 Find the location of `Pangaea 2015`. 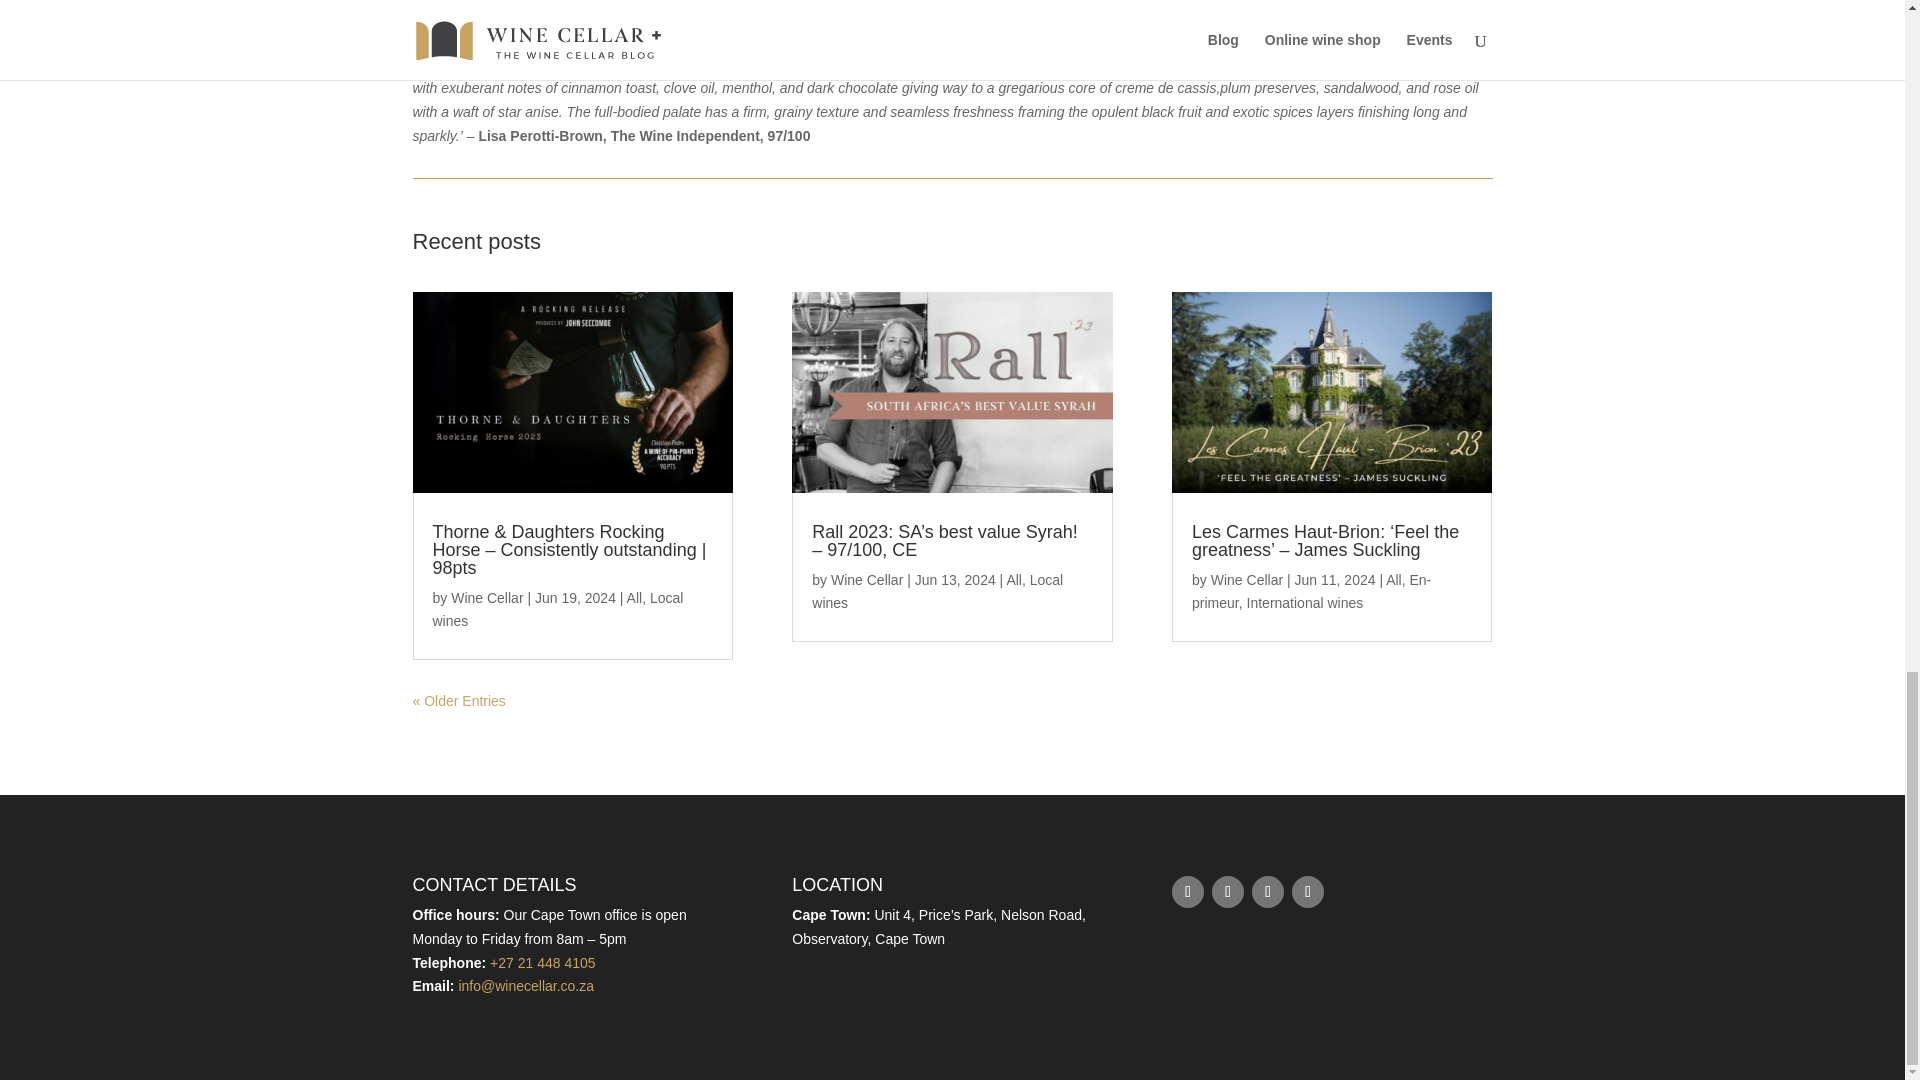

Pangaea 2015 is located at coordinates (458, 5).